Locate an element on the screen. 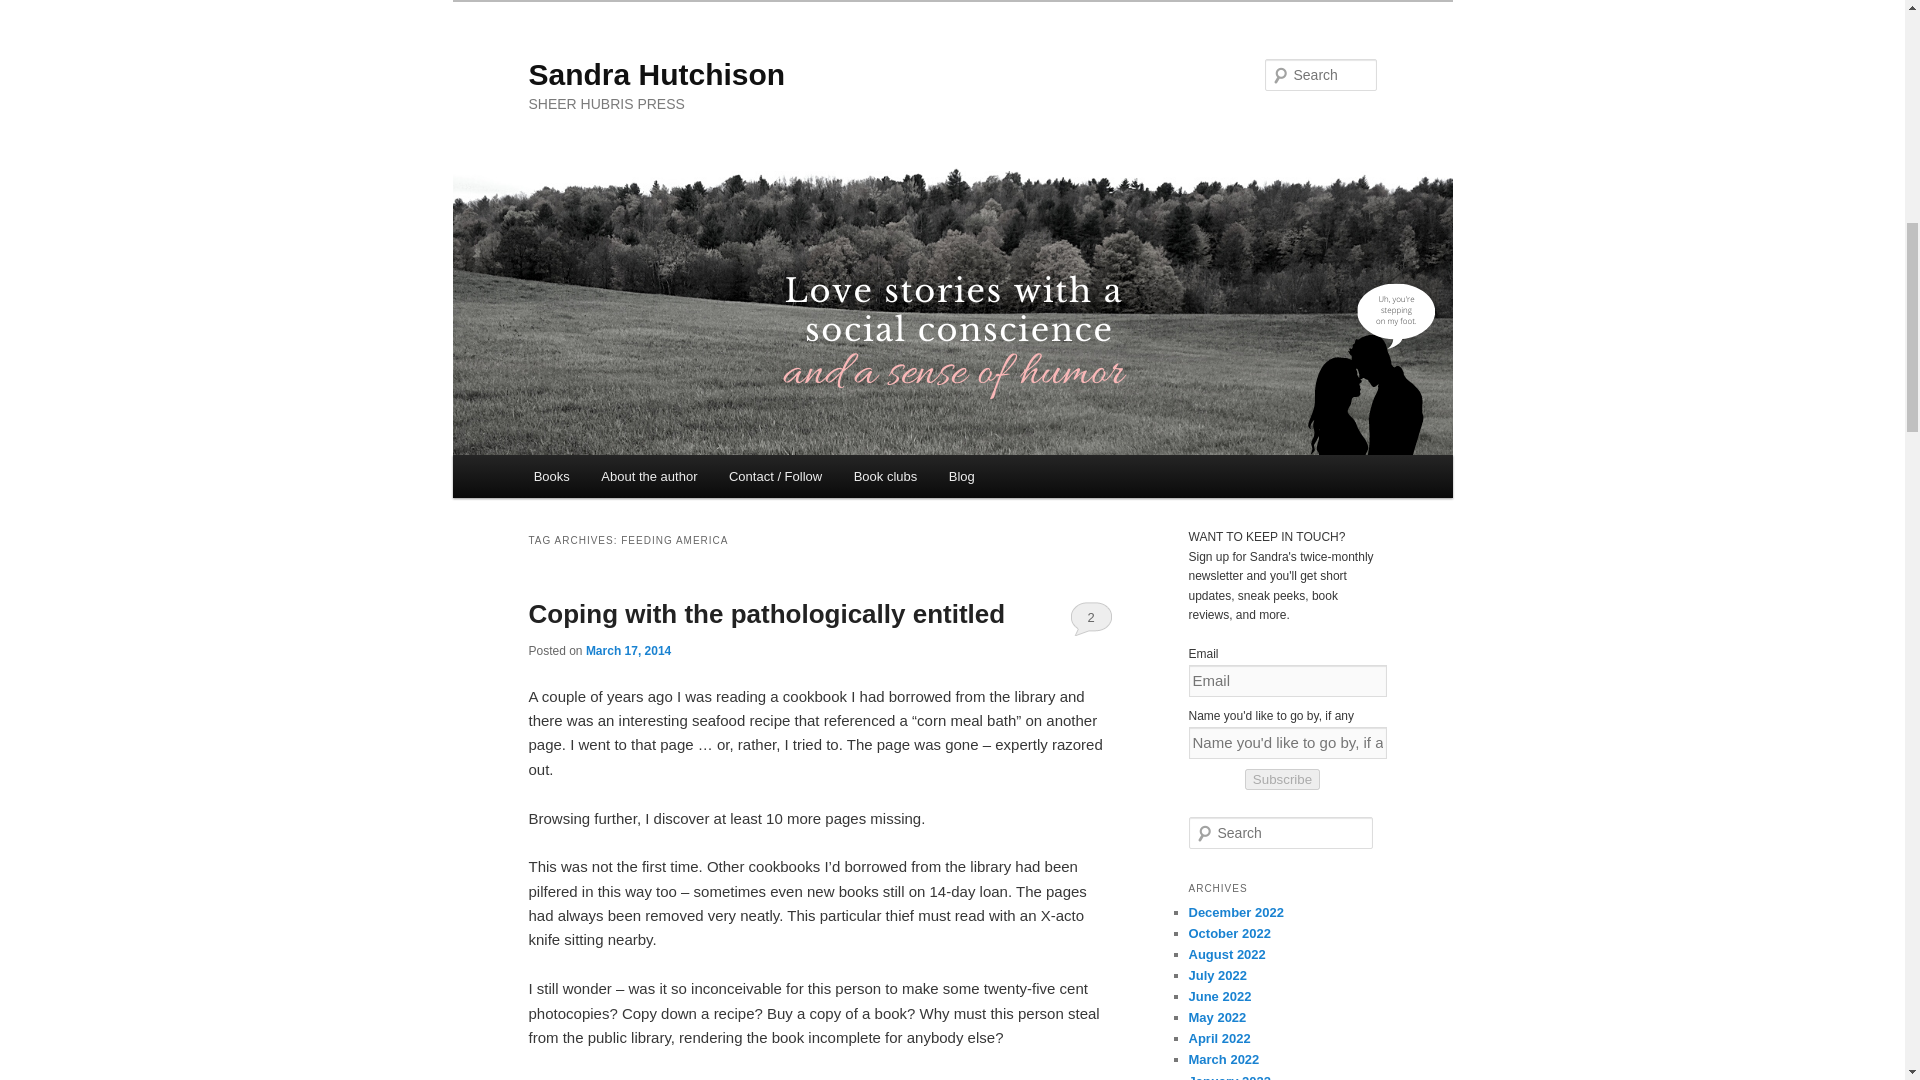 The width and height of the screenshot is (1920, 1080). Blog is located at coordinates (962, 476).